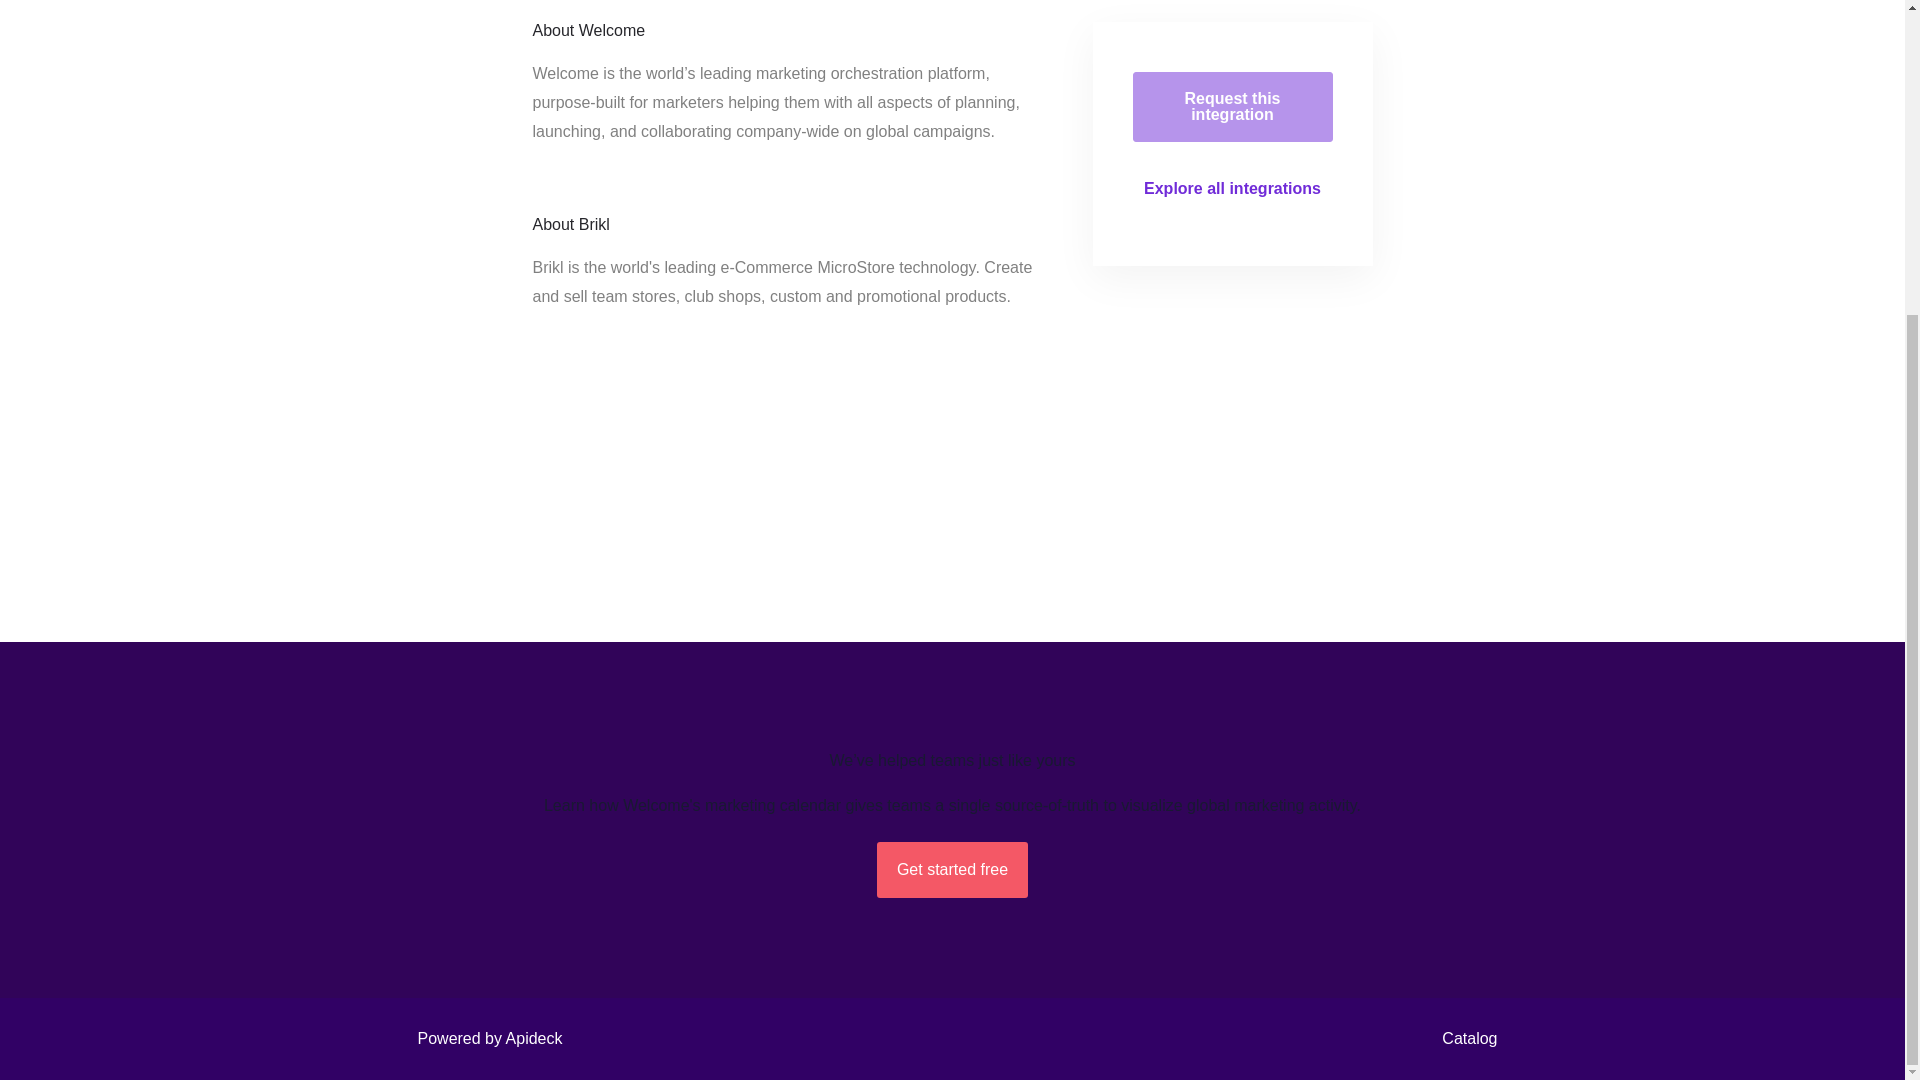  Describe the element at coordinates (1232, 106) in the screenshot. I see `Request this integration` at that location.